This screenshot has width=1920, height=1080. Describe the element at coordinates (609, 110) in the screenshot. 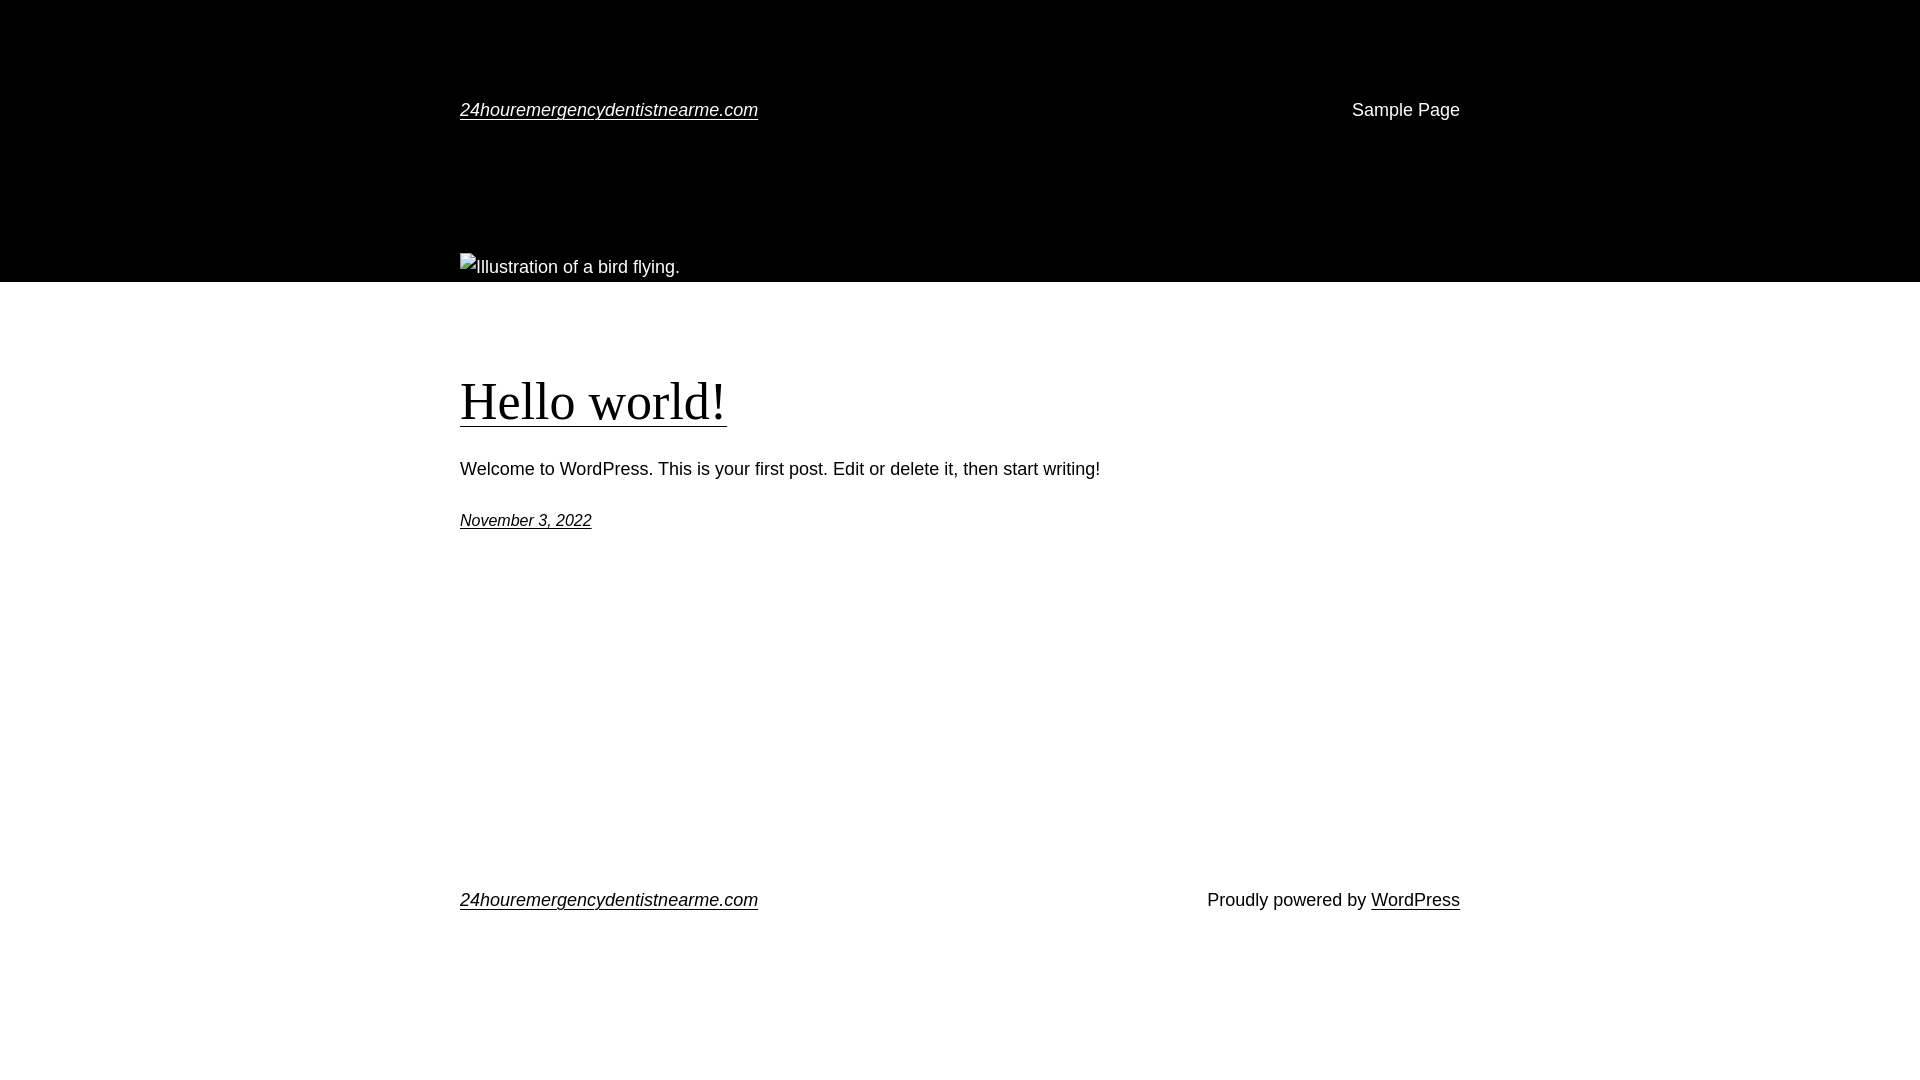

I see `24houremergencydentistnearme.com` at that location.